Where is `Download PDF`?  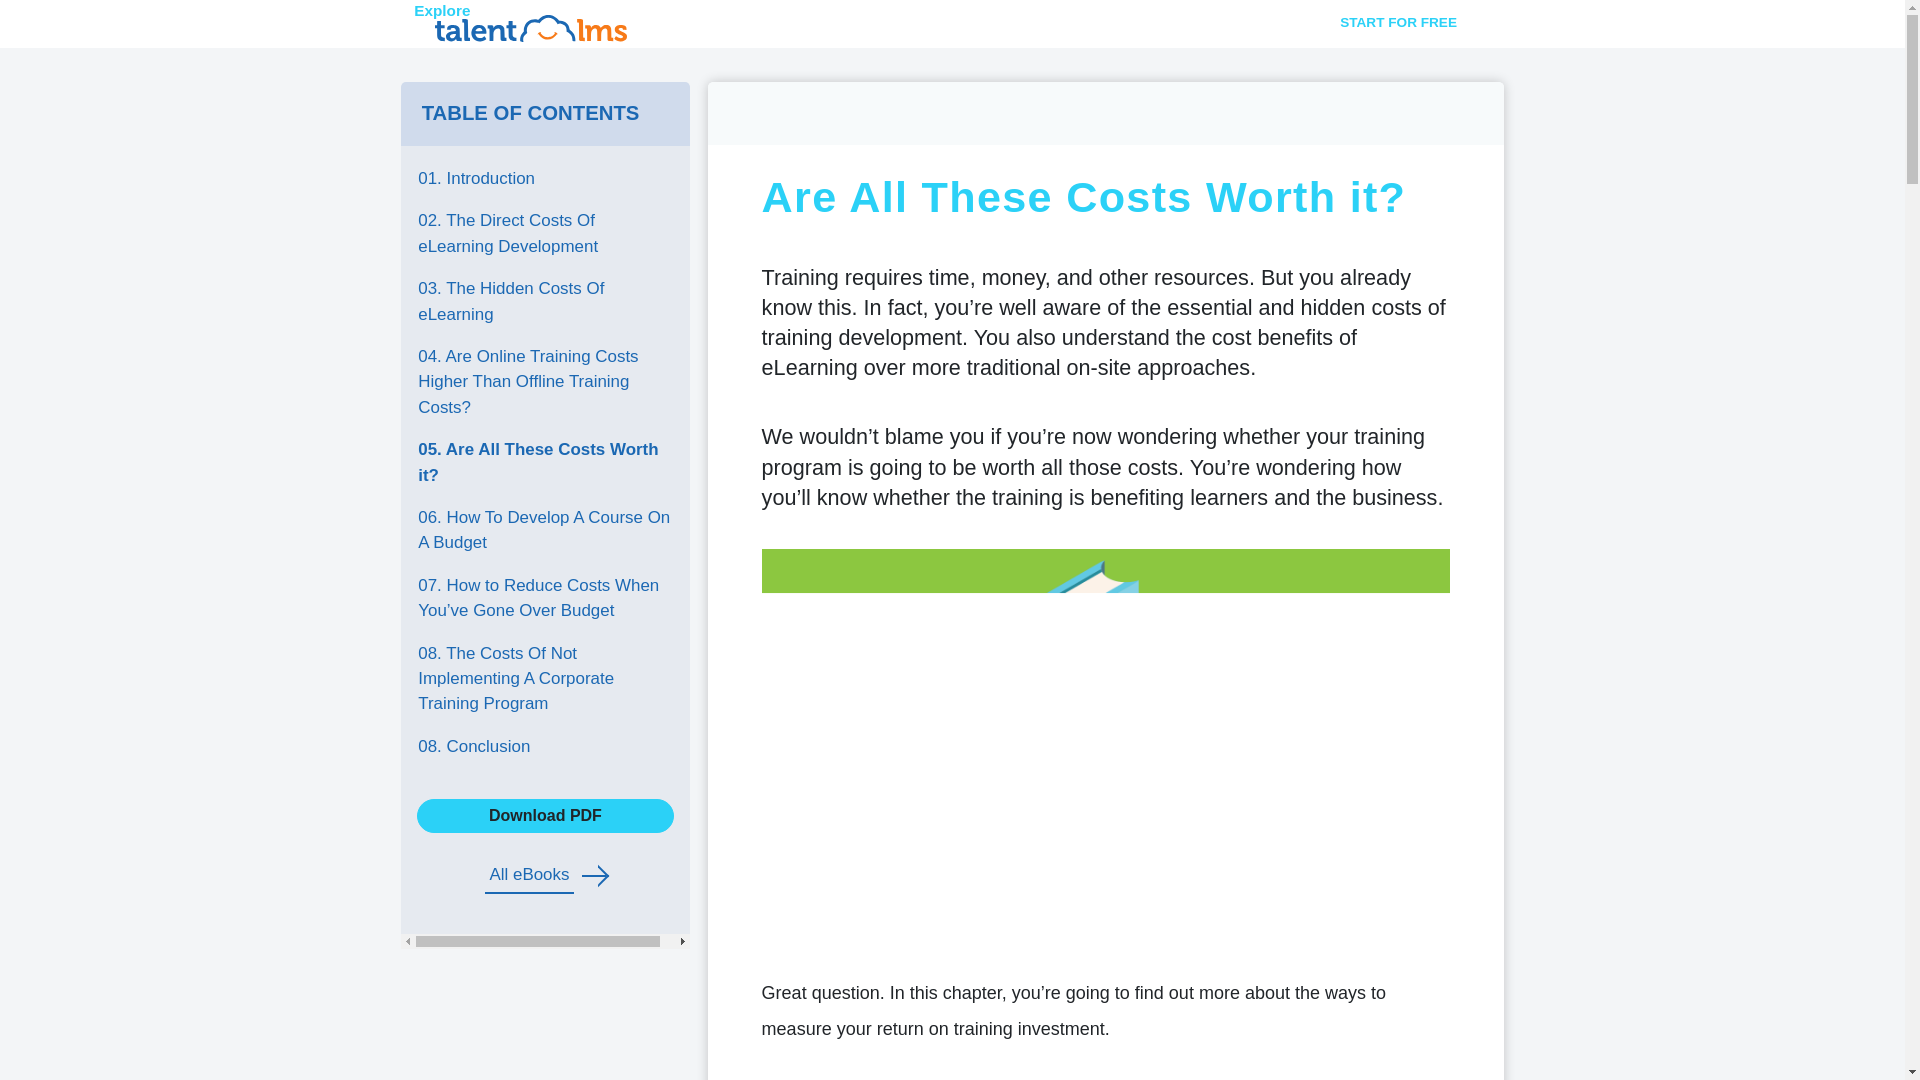
Download PDF is located at coordinates (544, 816).